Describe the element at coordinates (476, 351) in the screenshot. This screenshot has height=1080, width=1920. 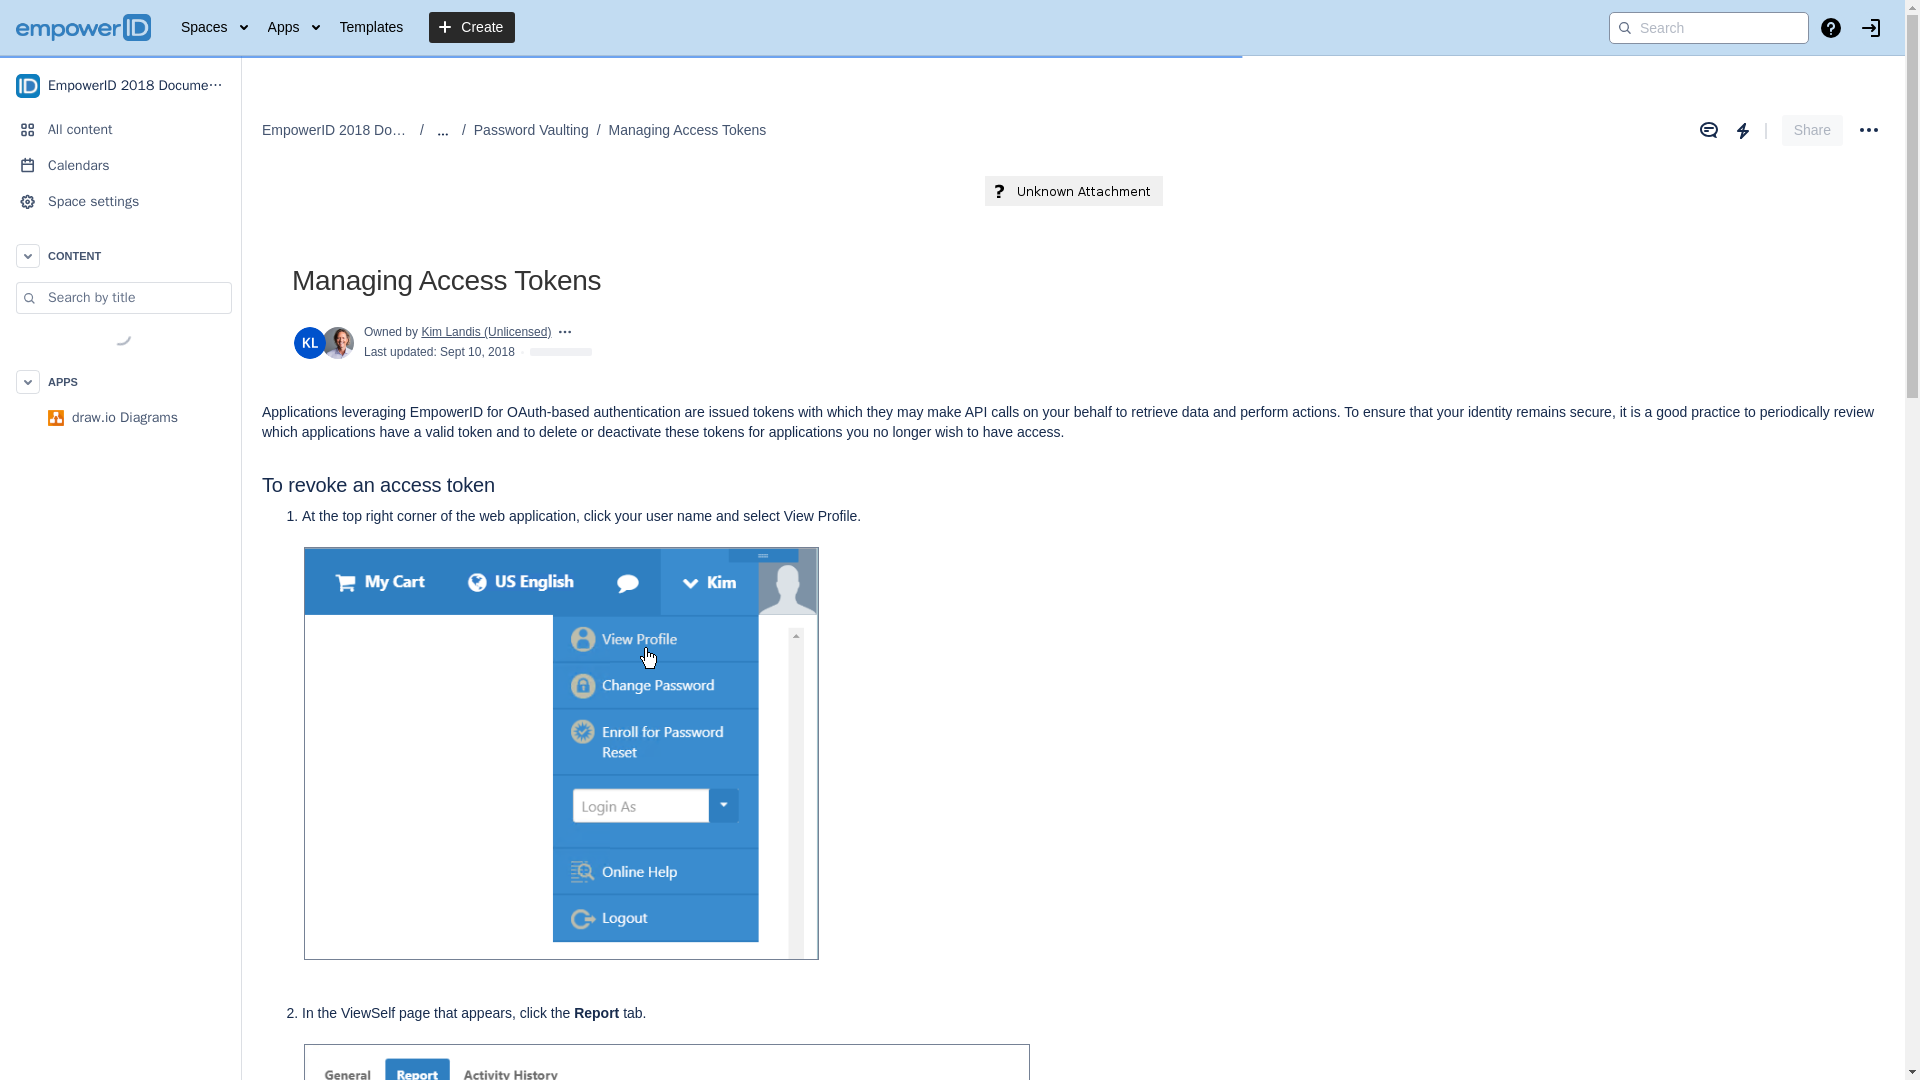
I see `Sept 10, 2018` at that location.